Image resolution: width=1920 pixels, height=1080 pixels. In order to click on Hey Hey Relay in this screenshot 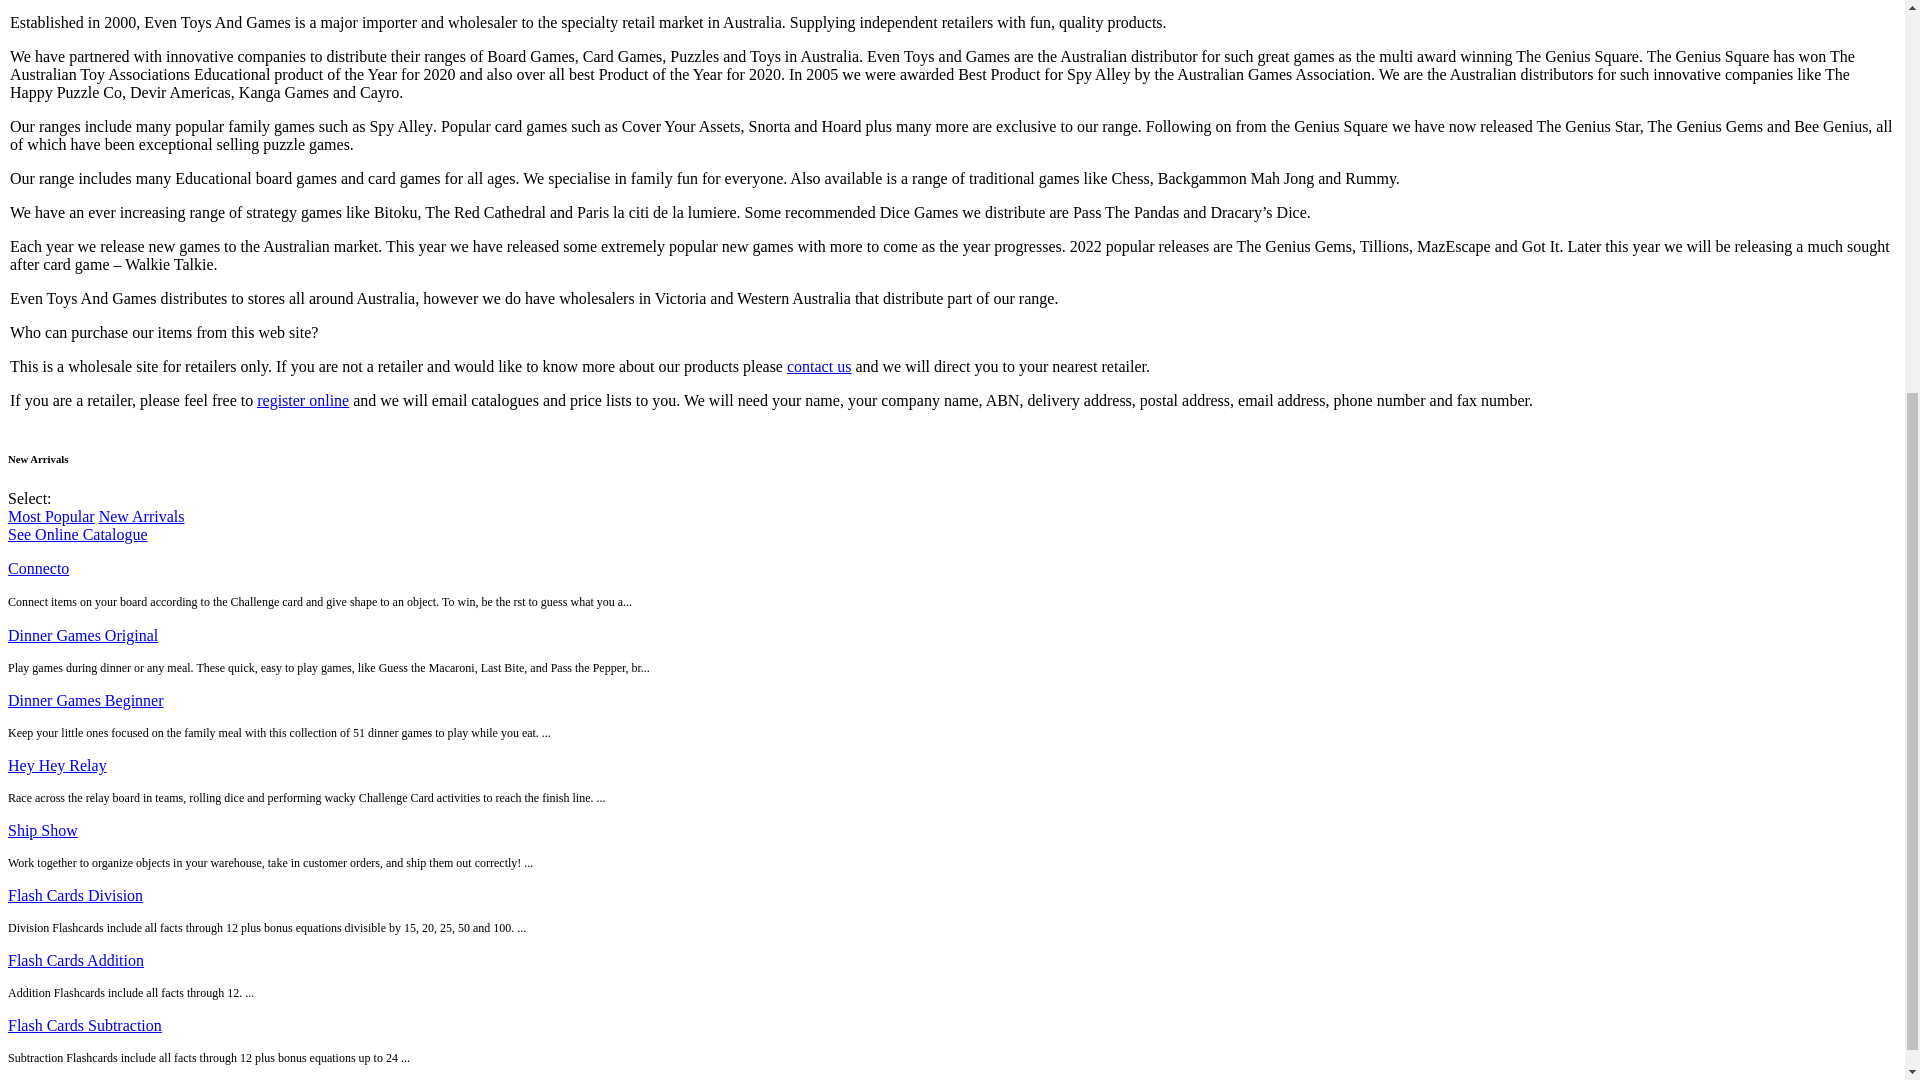, I will do `click(57, 766)`.